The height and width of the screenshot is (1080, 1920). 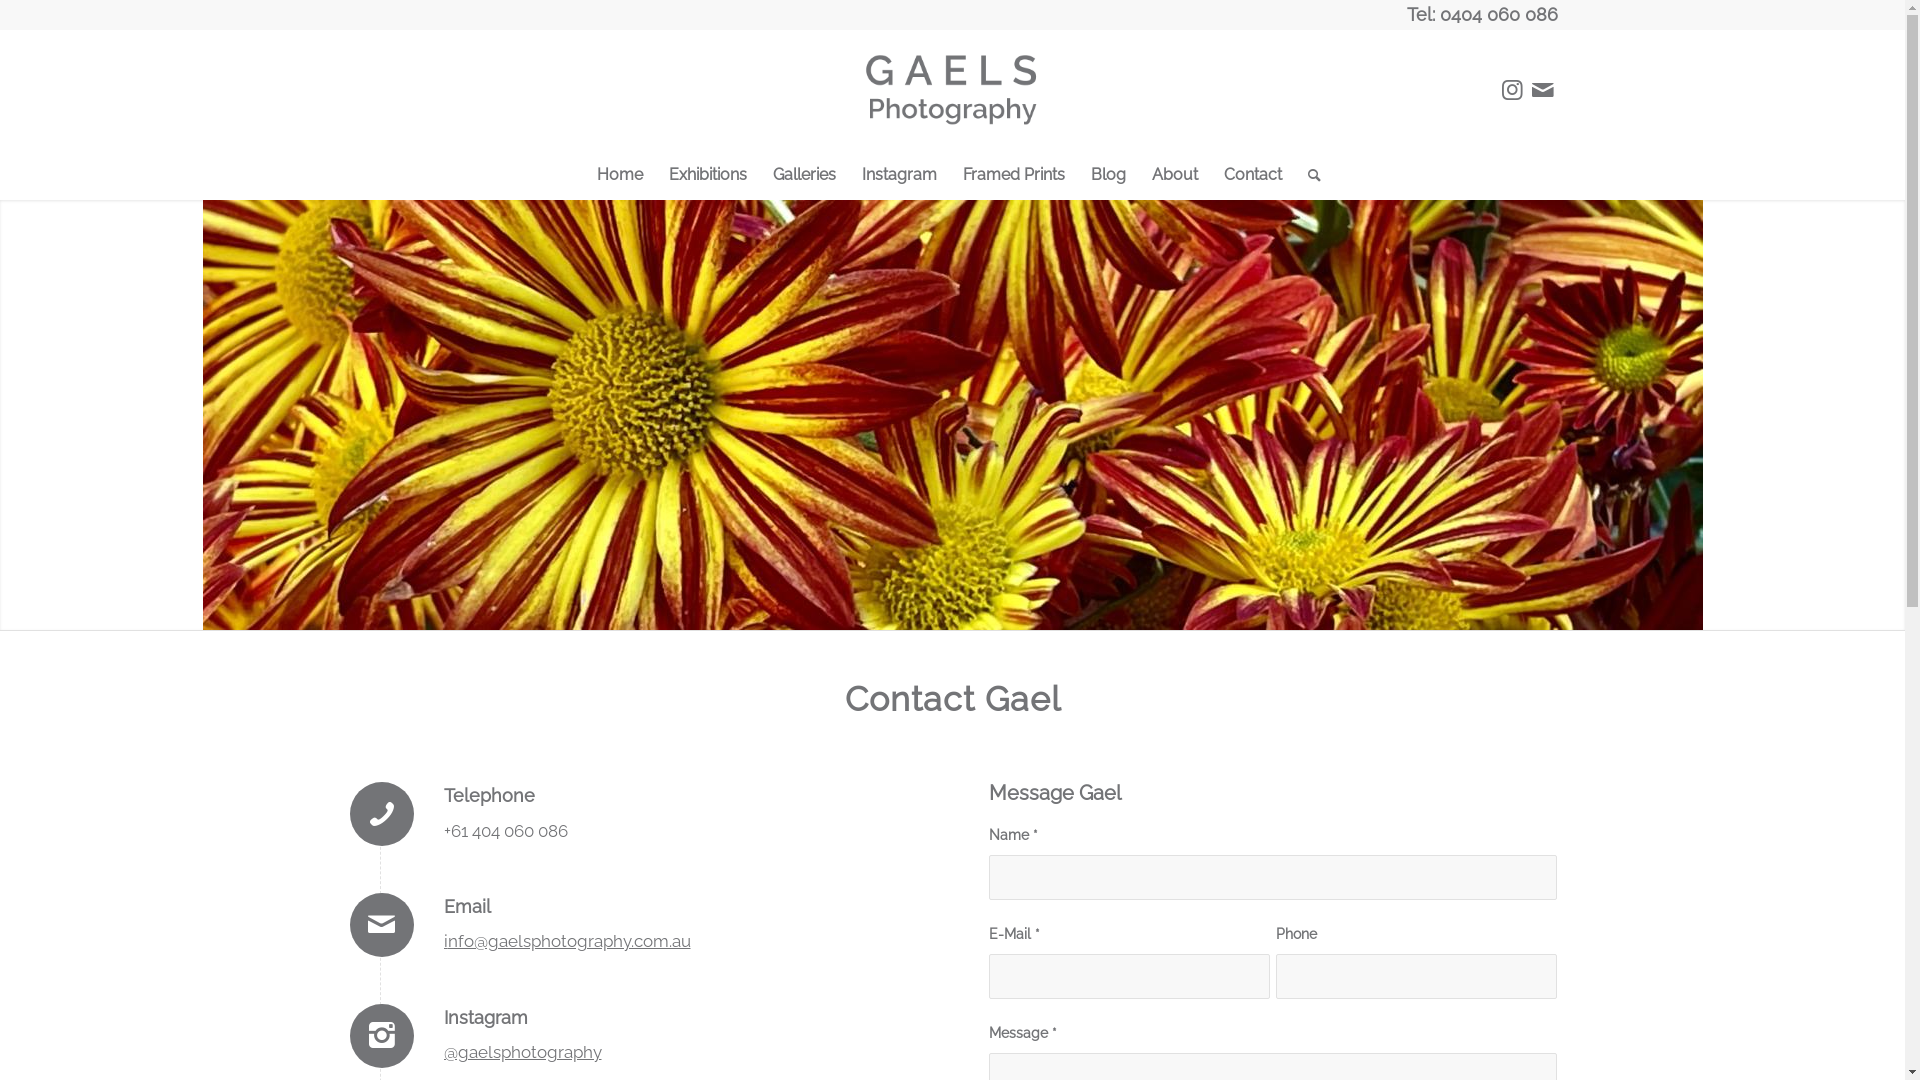 What do you see at coordinates (523, 1052) in the screenshot?
I see `@gaelsphotography` at bounding box center [523, 1052].